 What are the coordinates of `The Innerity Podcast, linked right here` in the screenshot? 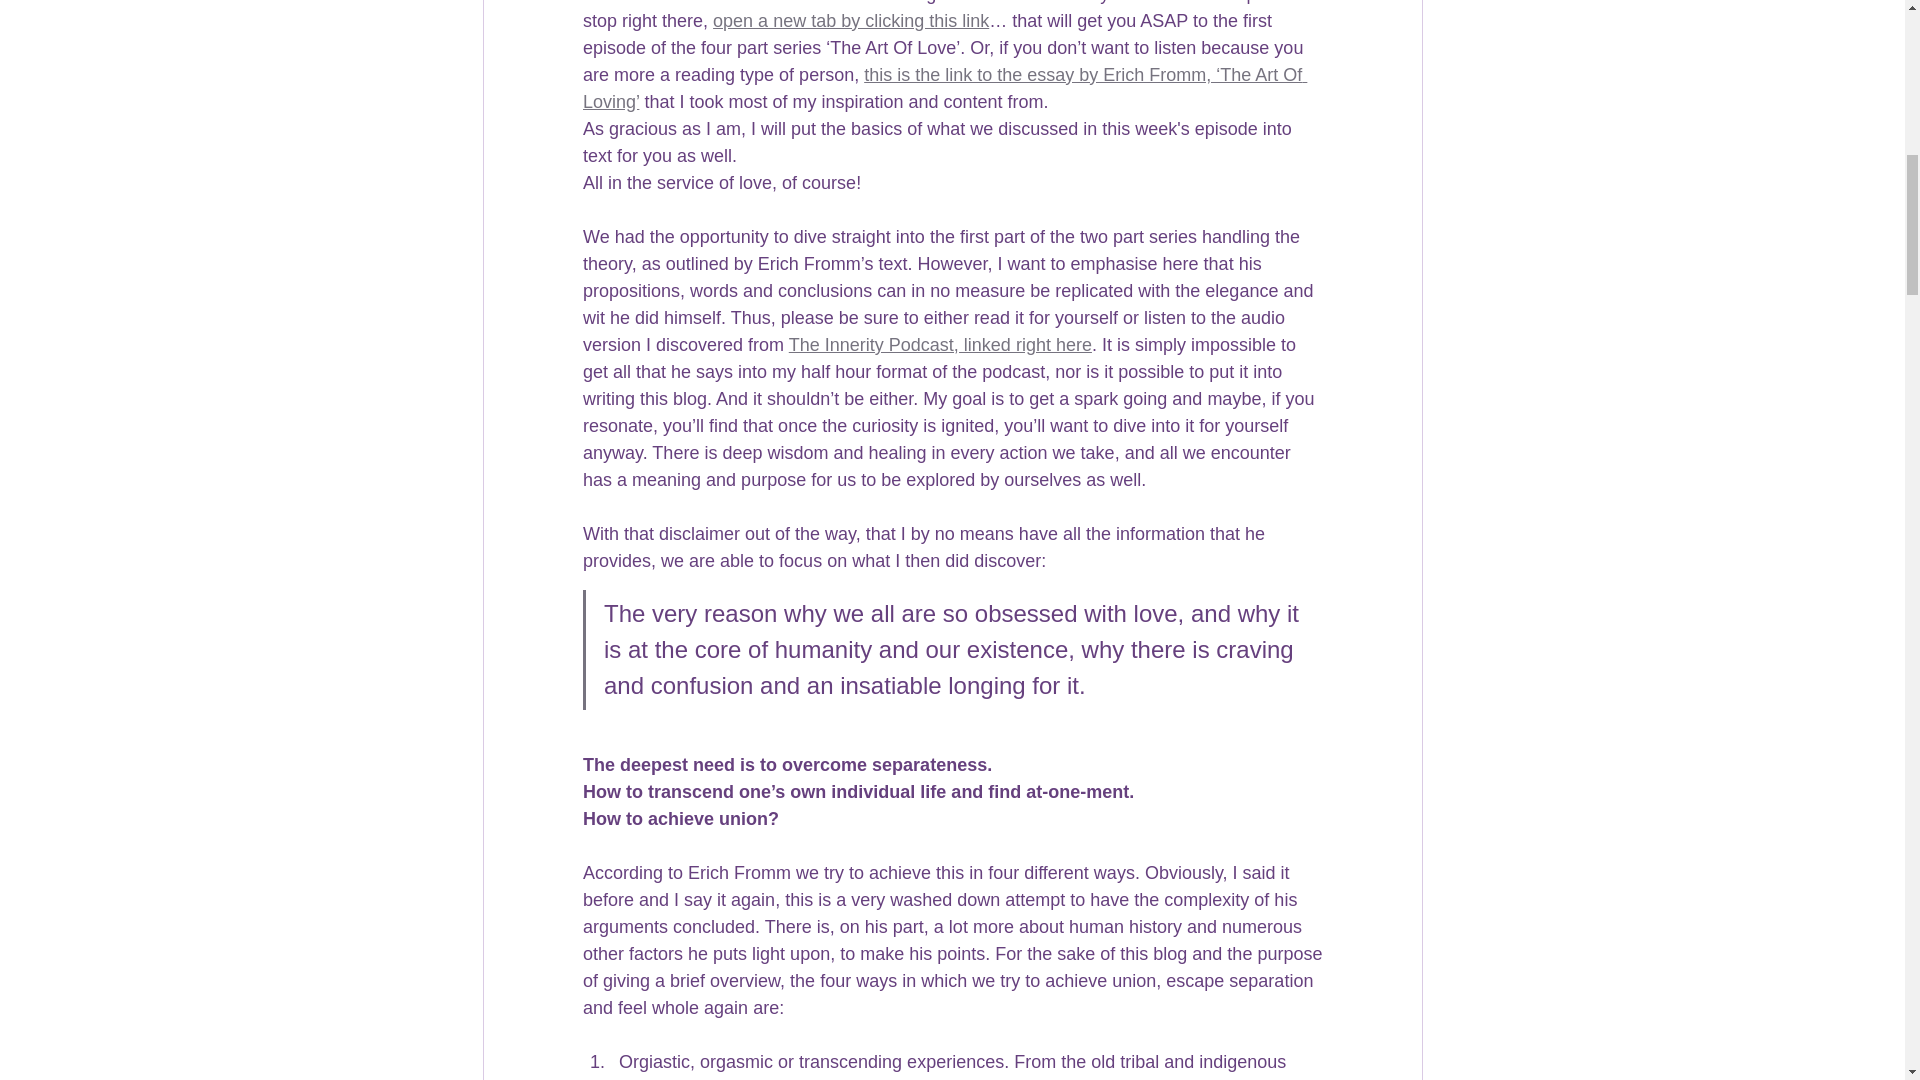 It's located at (938, 344).